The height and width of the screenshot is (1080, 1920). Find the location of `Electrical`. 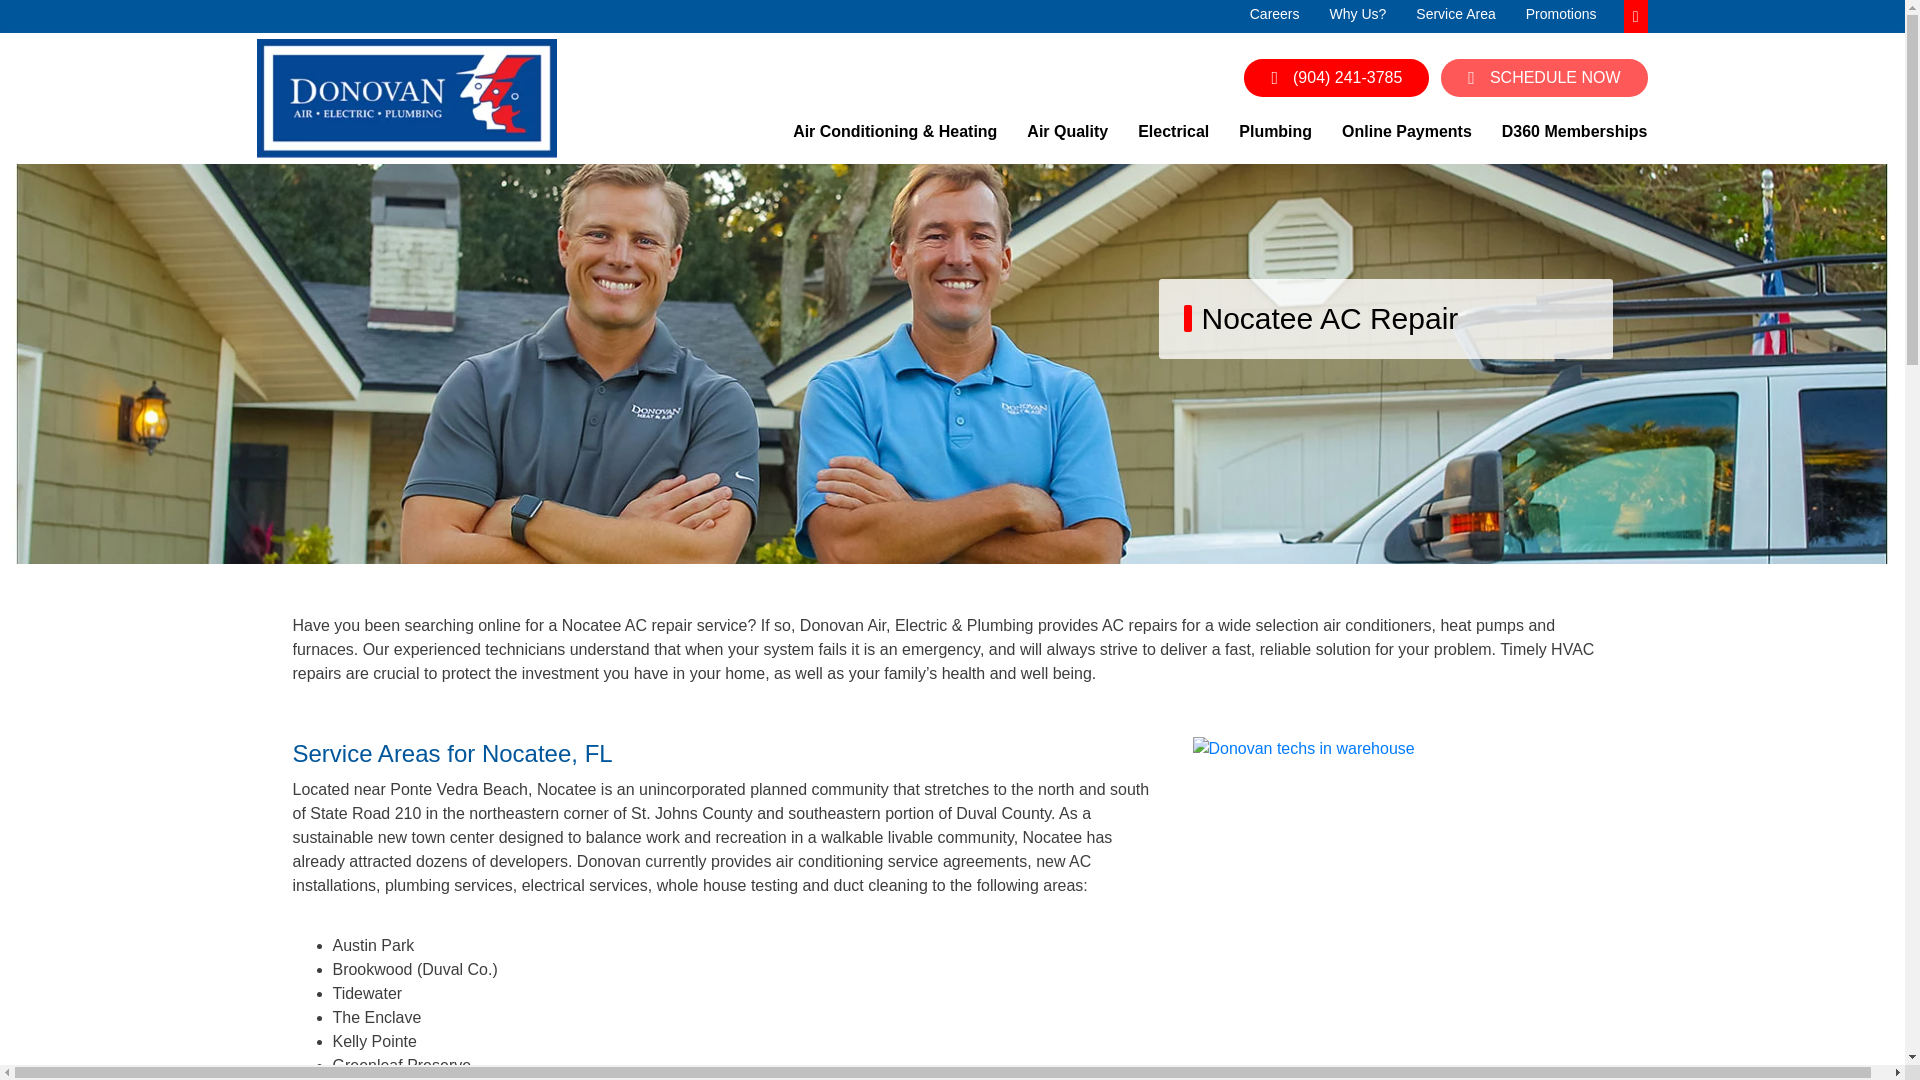

Electrical is located at coordinates (1174, 139).